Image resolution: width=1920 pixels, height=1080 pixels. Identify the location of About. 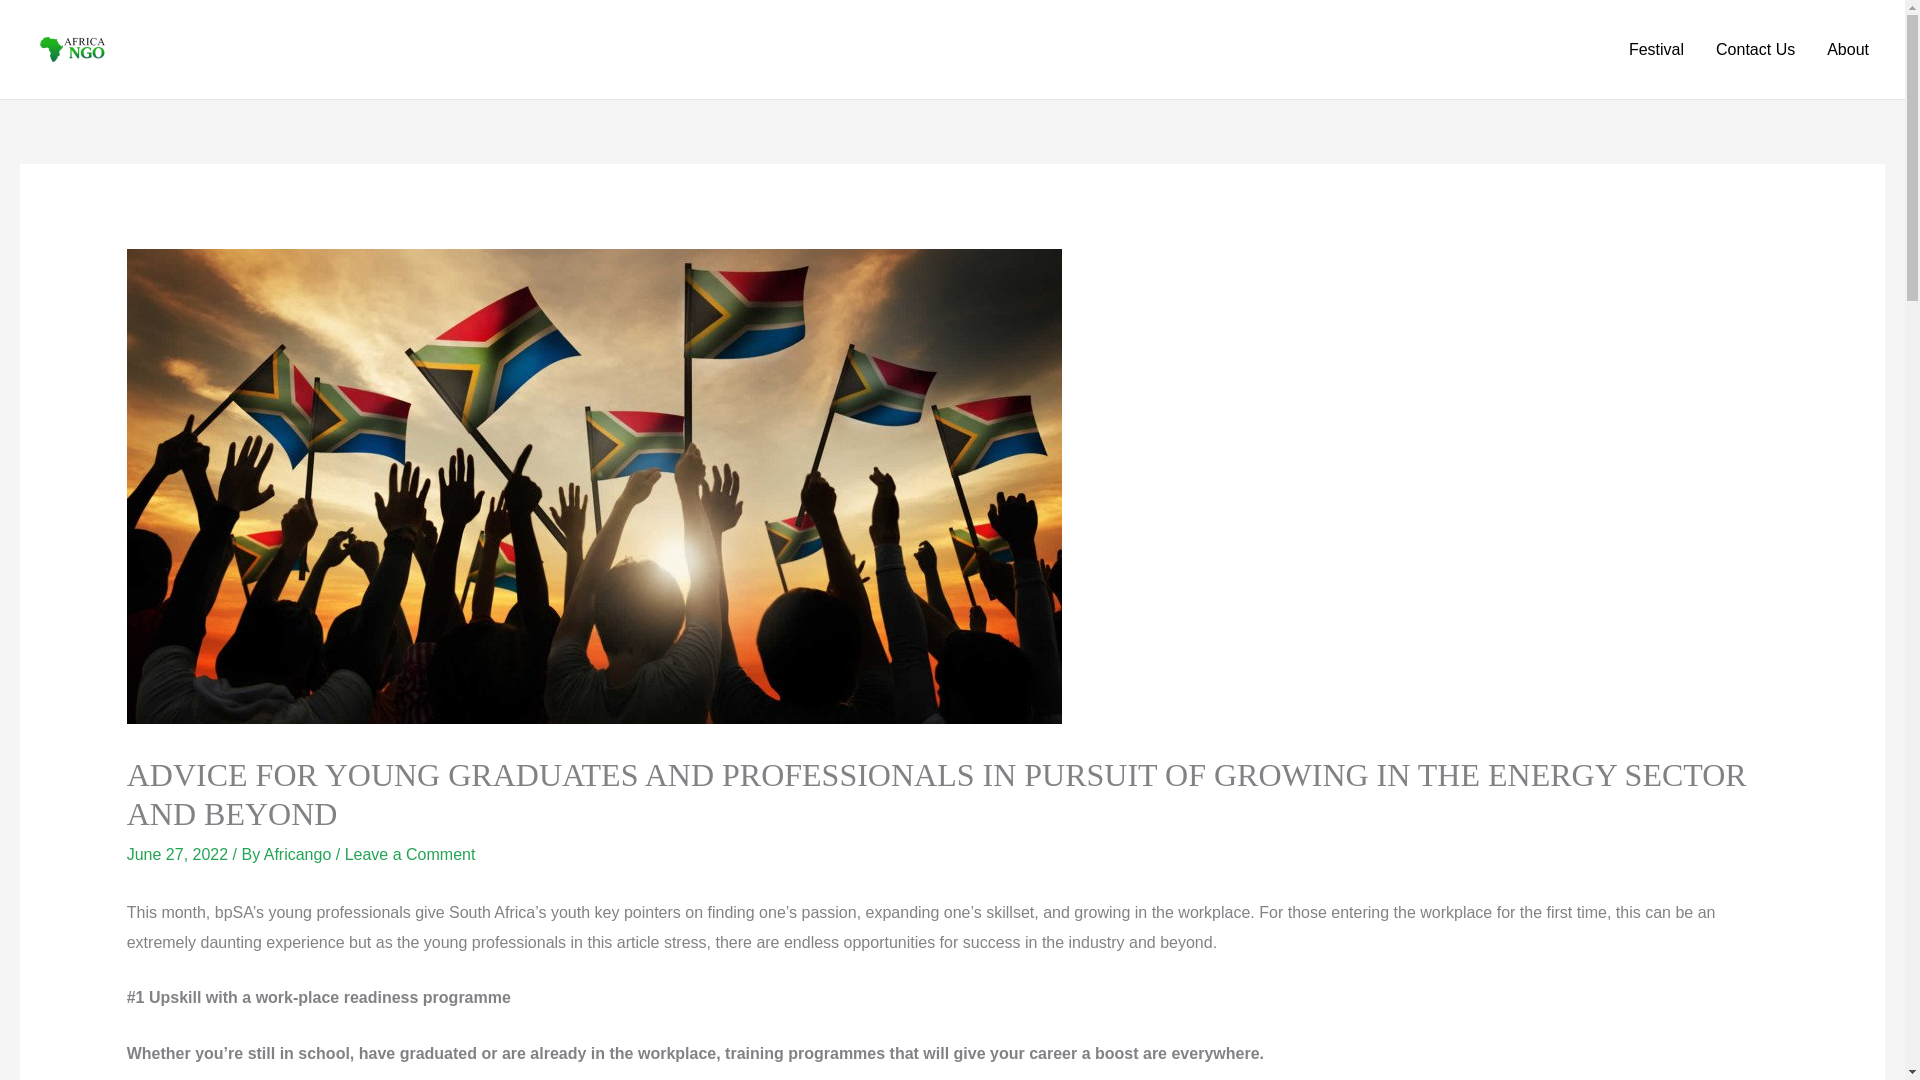
(1848, 50).